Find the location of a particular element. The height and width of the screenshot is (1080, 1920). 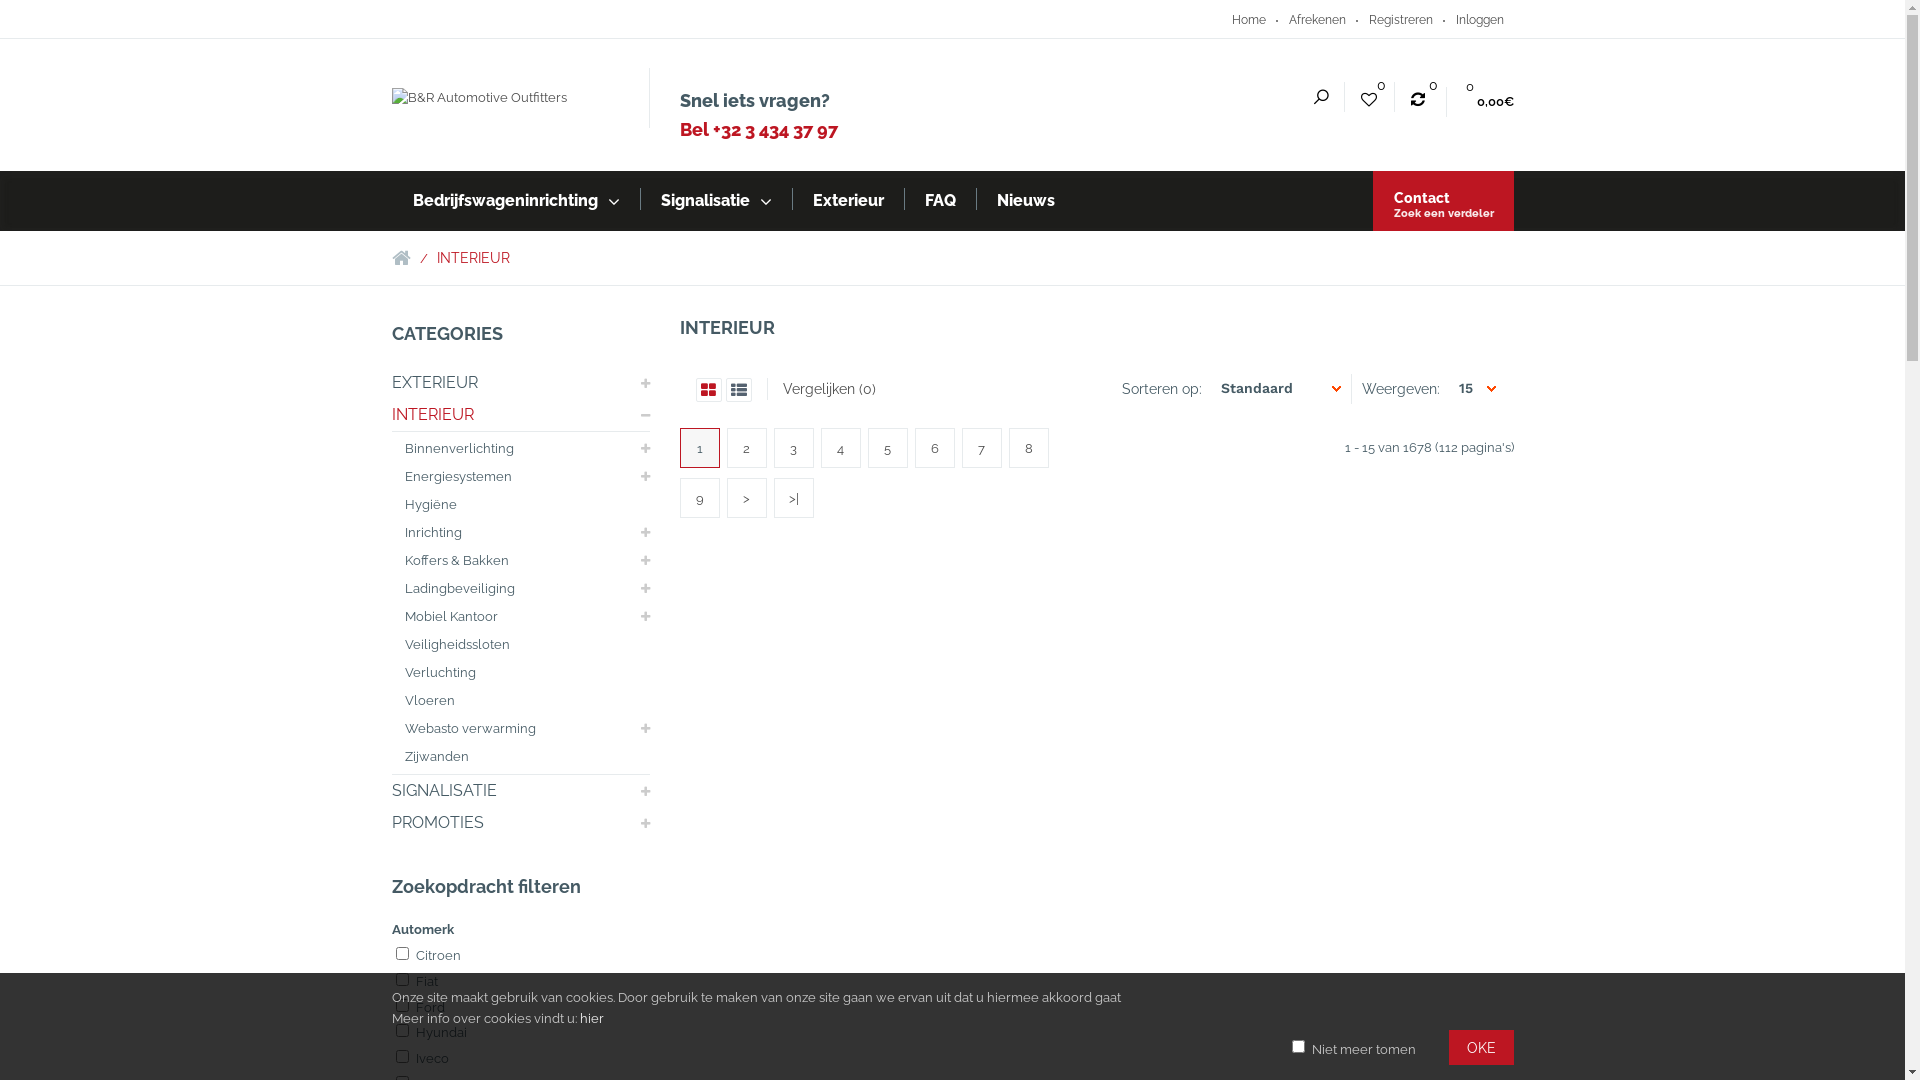

>| is located at coordinates (793, 498).